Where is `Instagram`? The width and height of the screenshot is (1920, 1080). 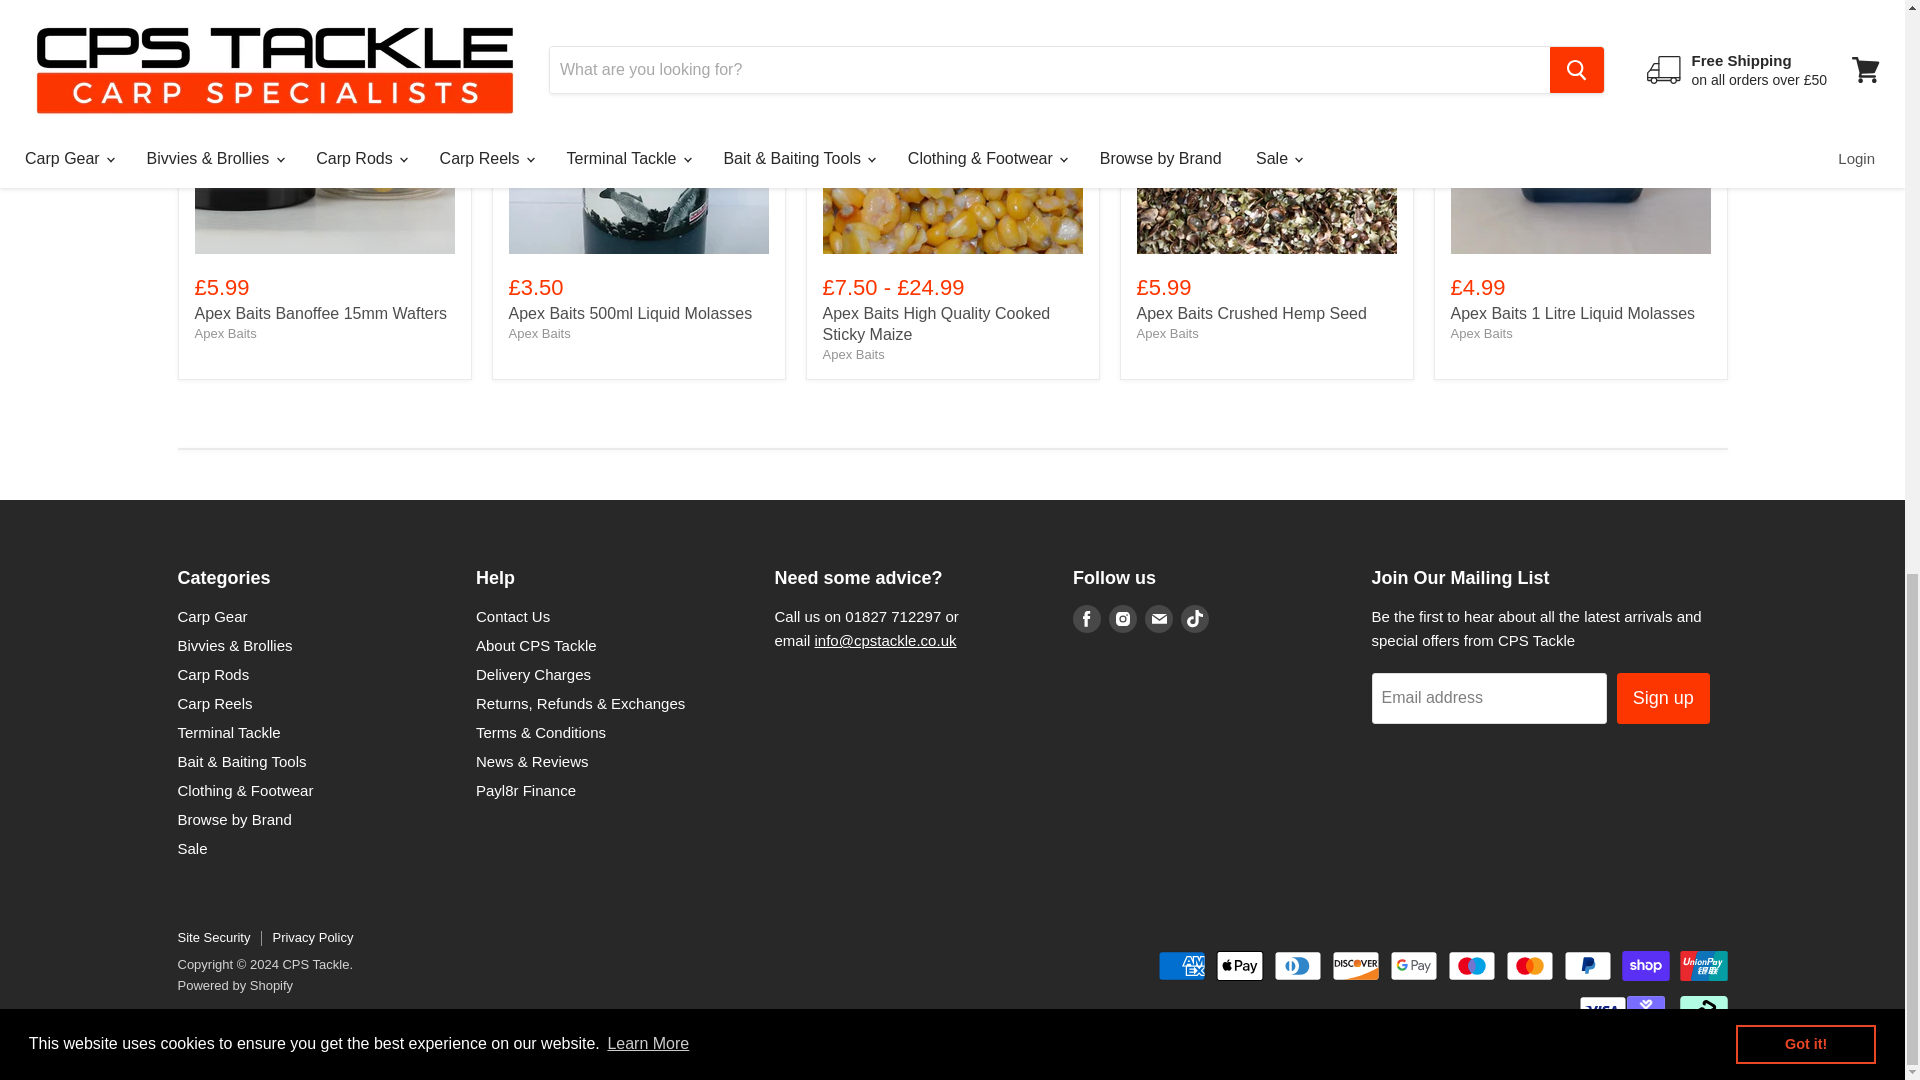
Instagram is located at coordinates (1122, 618).